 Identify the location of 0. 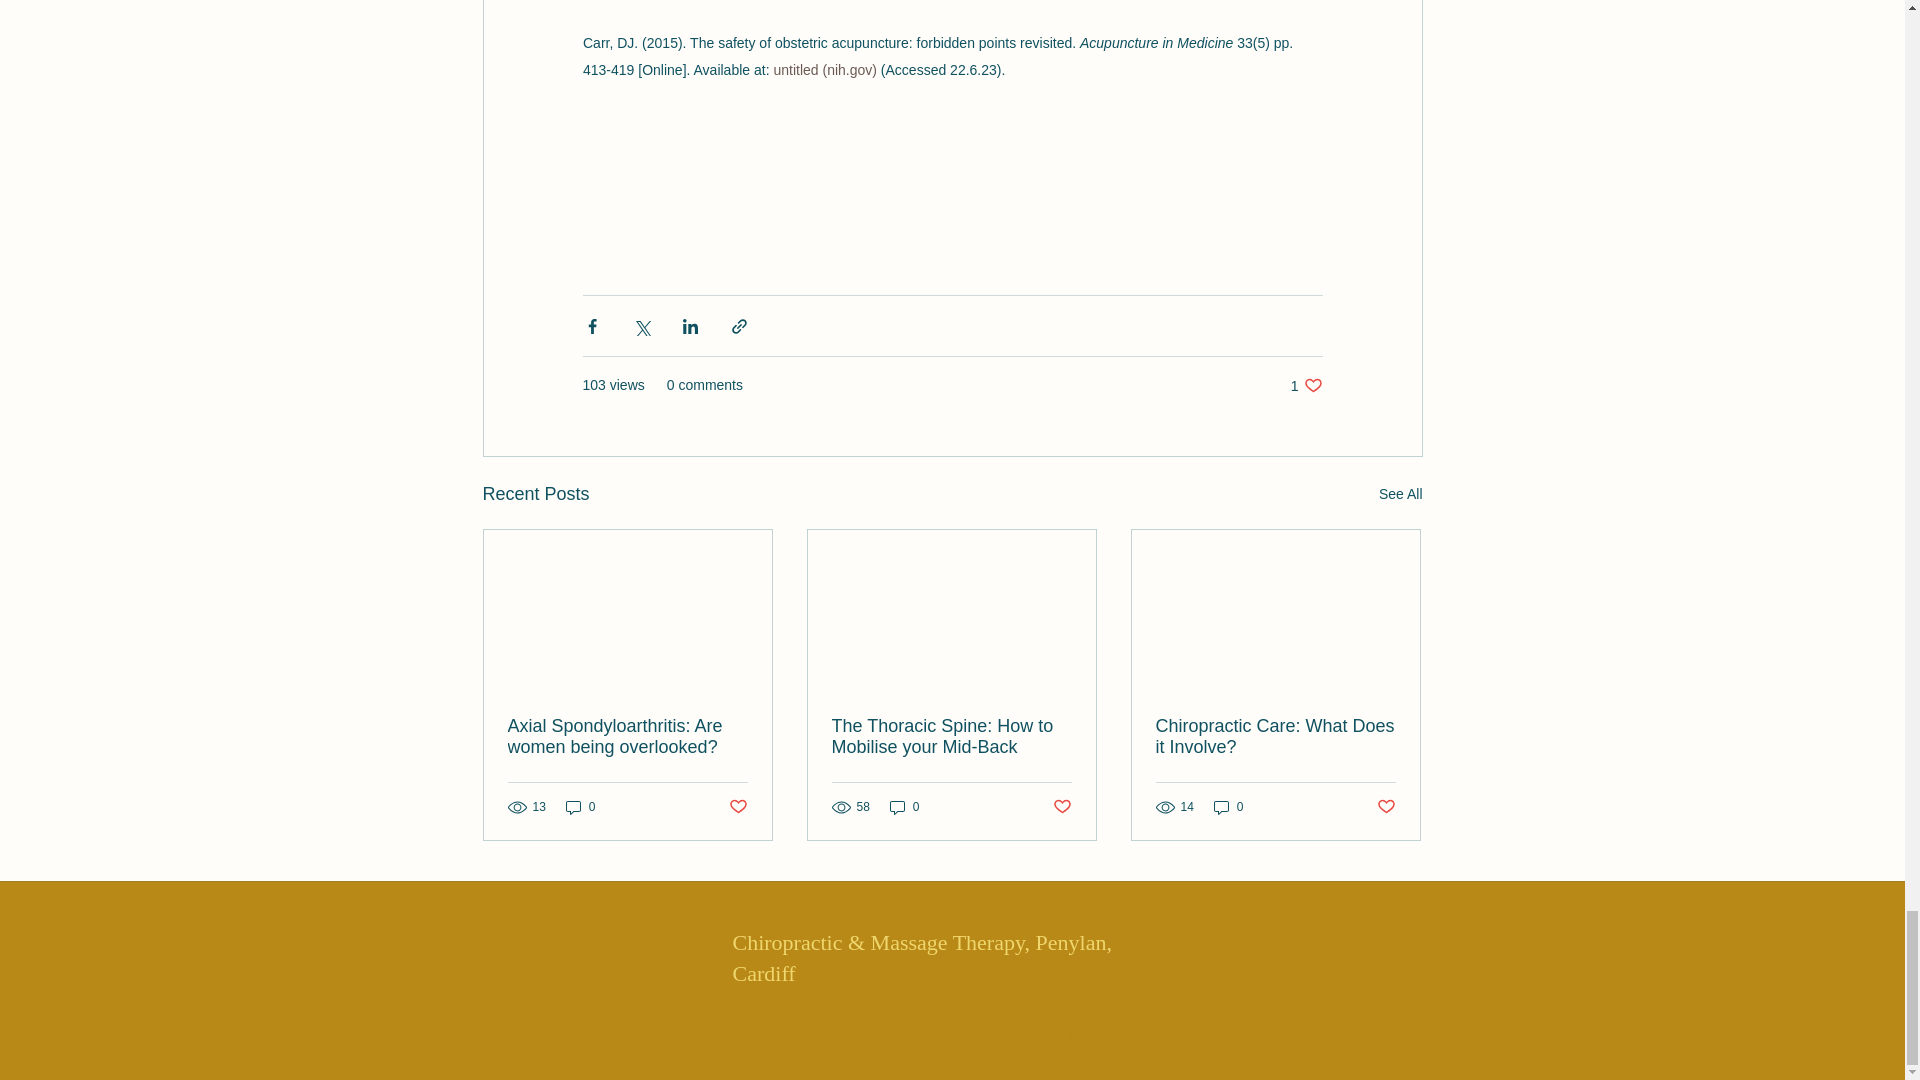
(1228, 807).